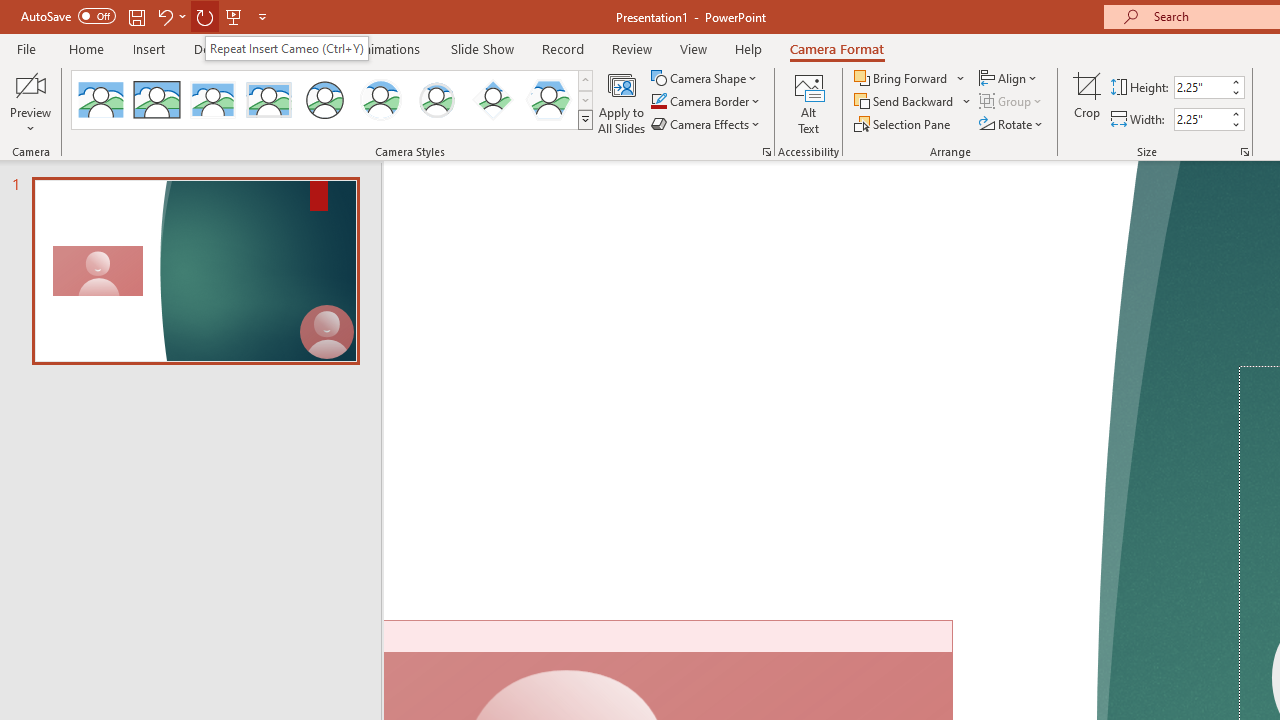  I want to click on Selection Pane..., so click(904, 124).